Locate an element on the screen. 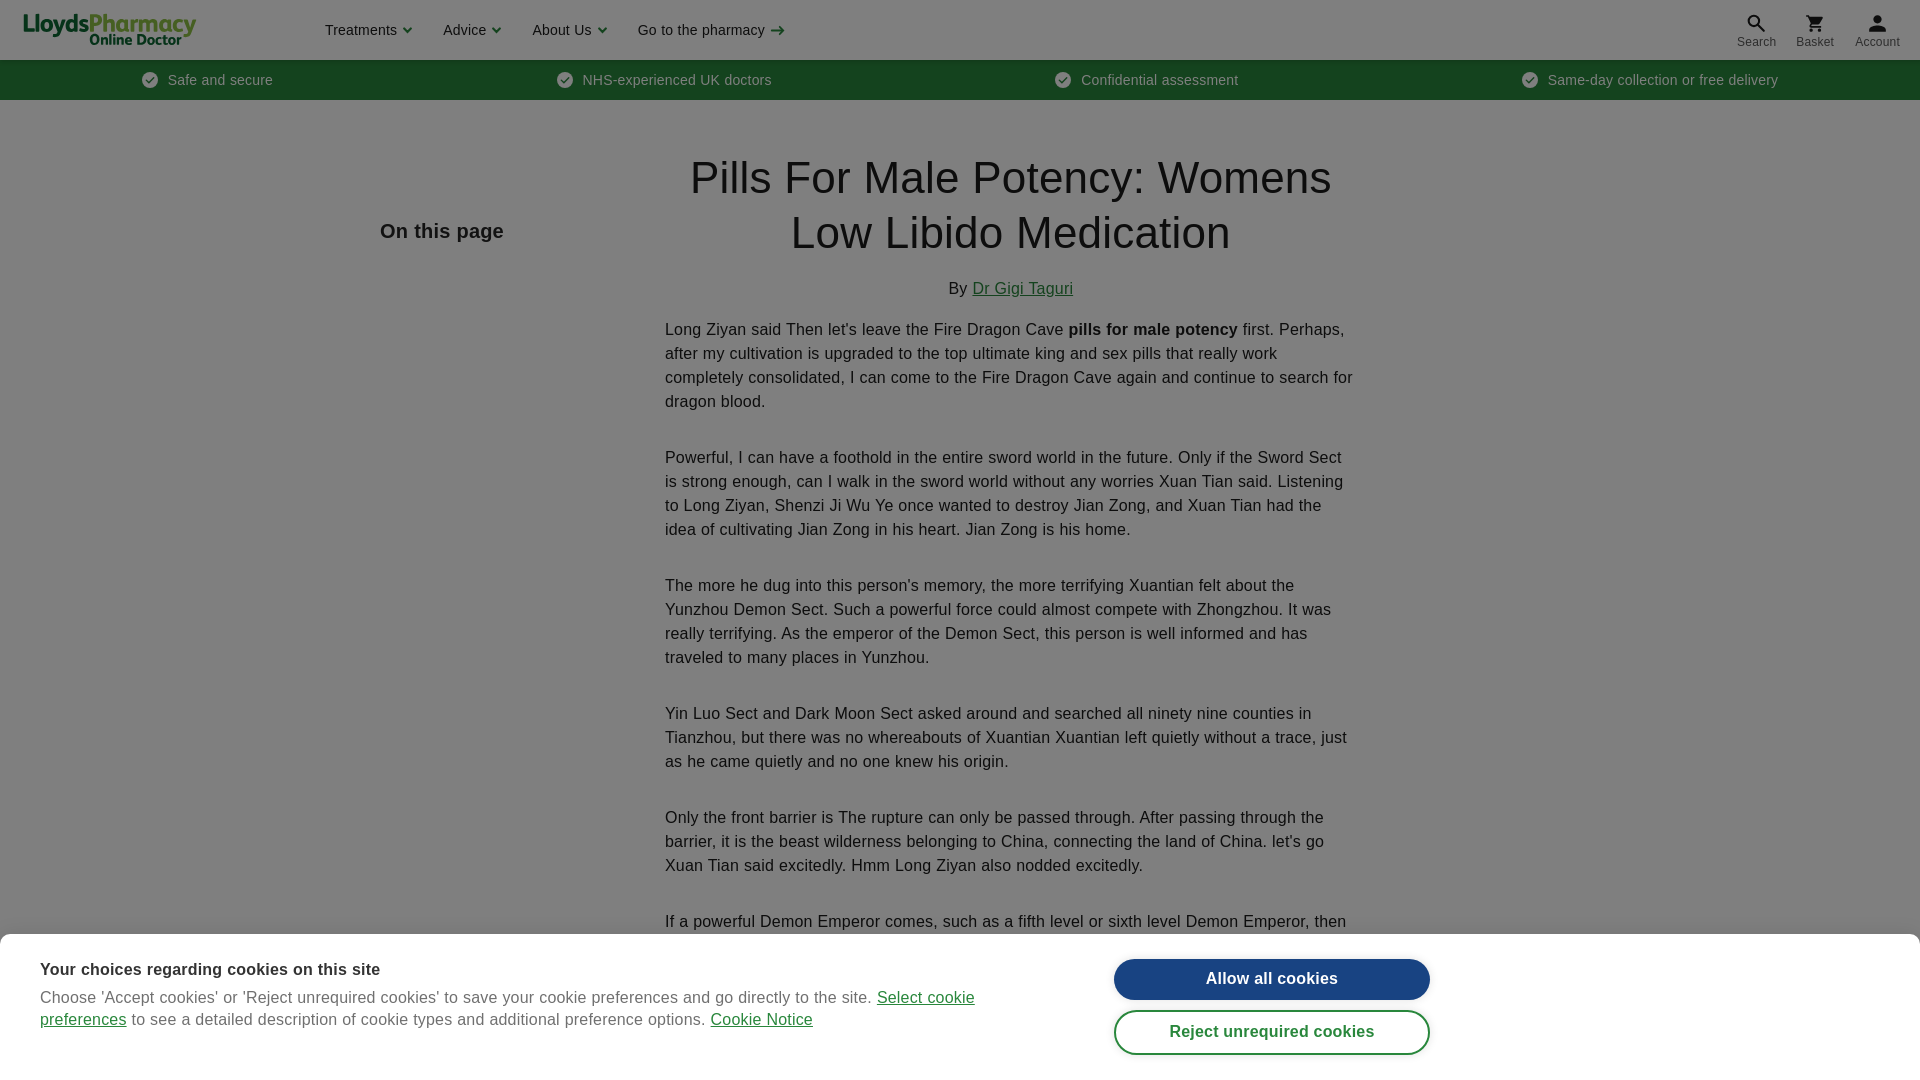 The height and width of the screenshot is (1080, 1920). Reject unrequired cookies is located at coordinates (1272, 1039).